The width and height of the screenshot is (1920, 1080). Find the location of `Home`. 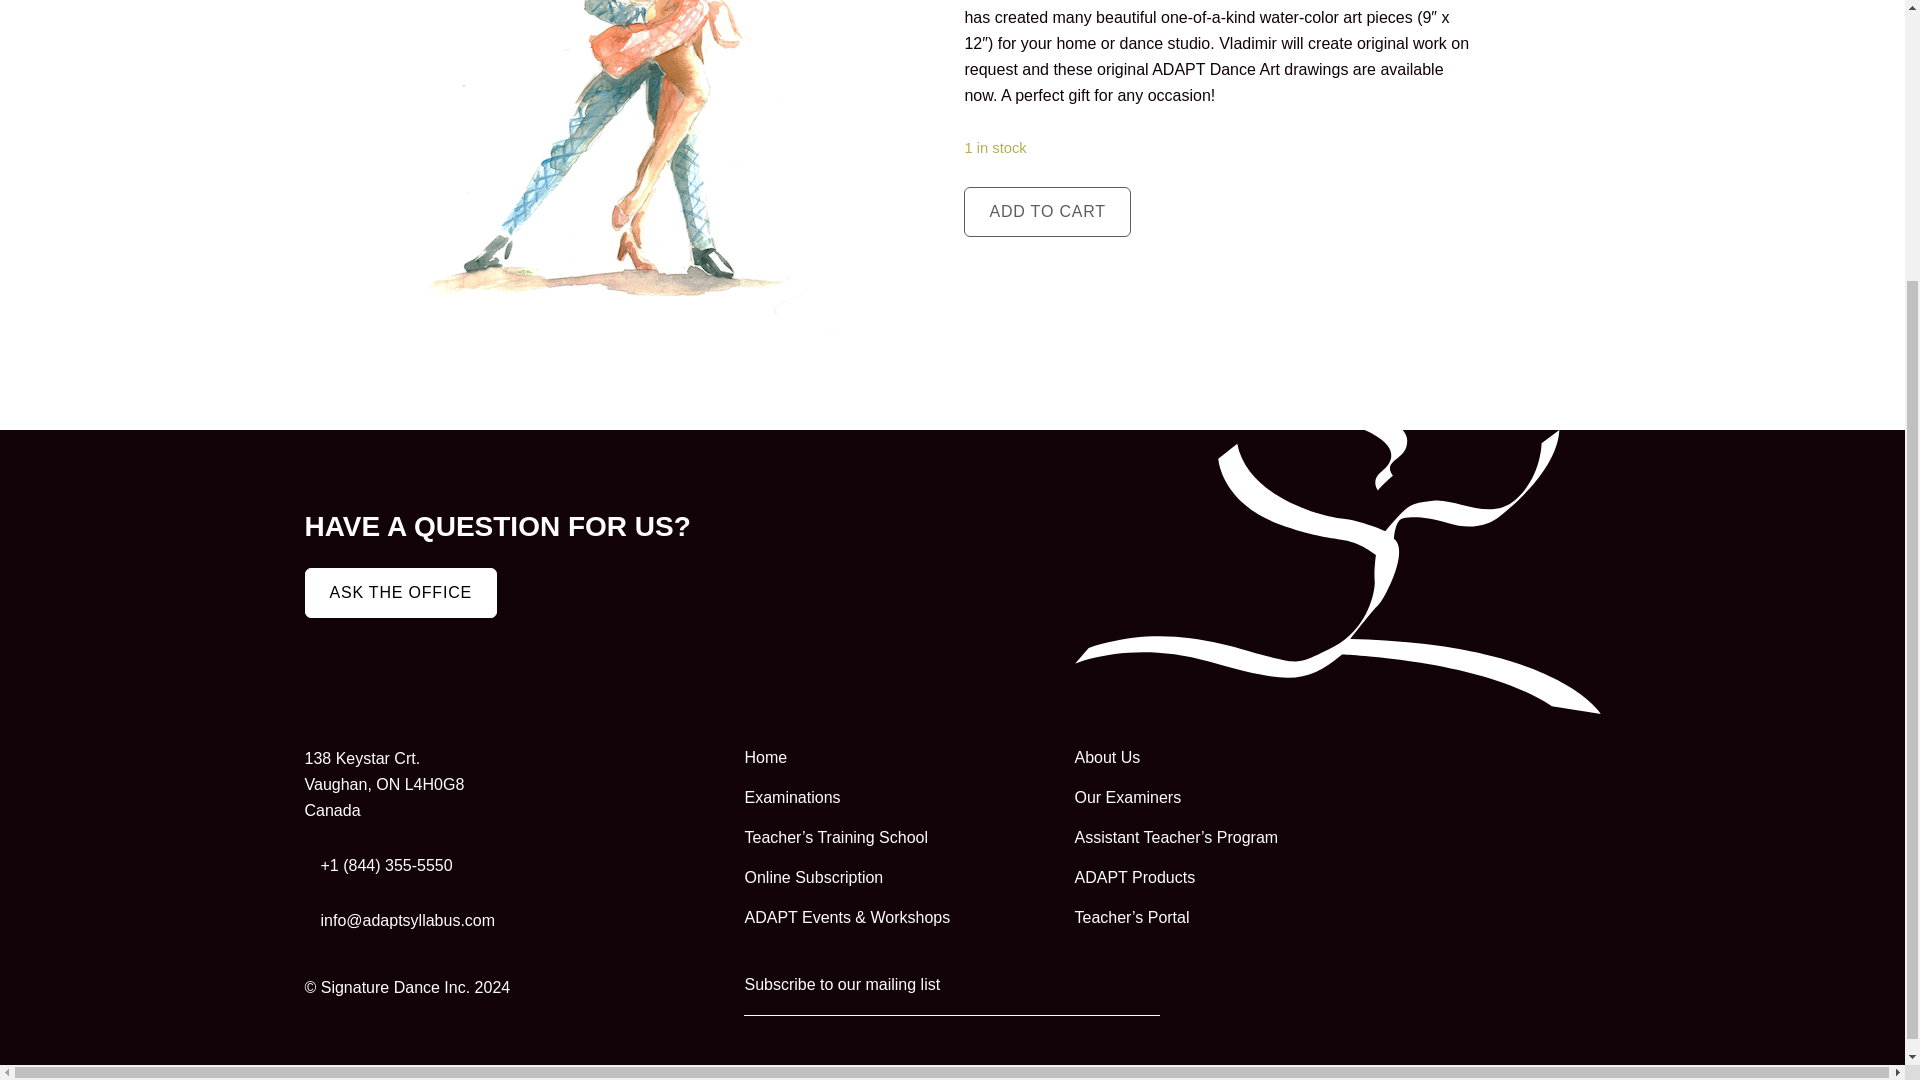

Home is located at coordinates (897, 758).